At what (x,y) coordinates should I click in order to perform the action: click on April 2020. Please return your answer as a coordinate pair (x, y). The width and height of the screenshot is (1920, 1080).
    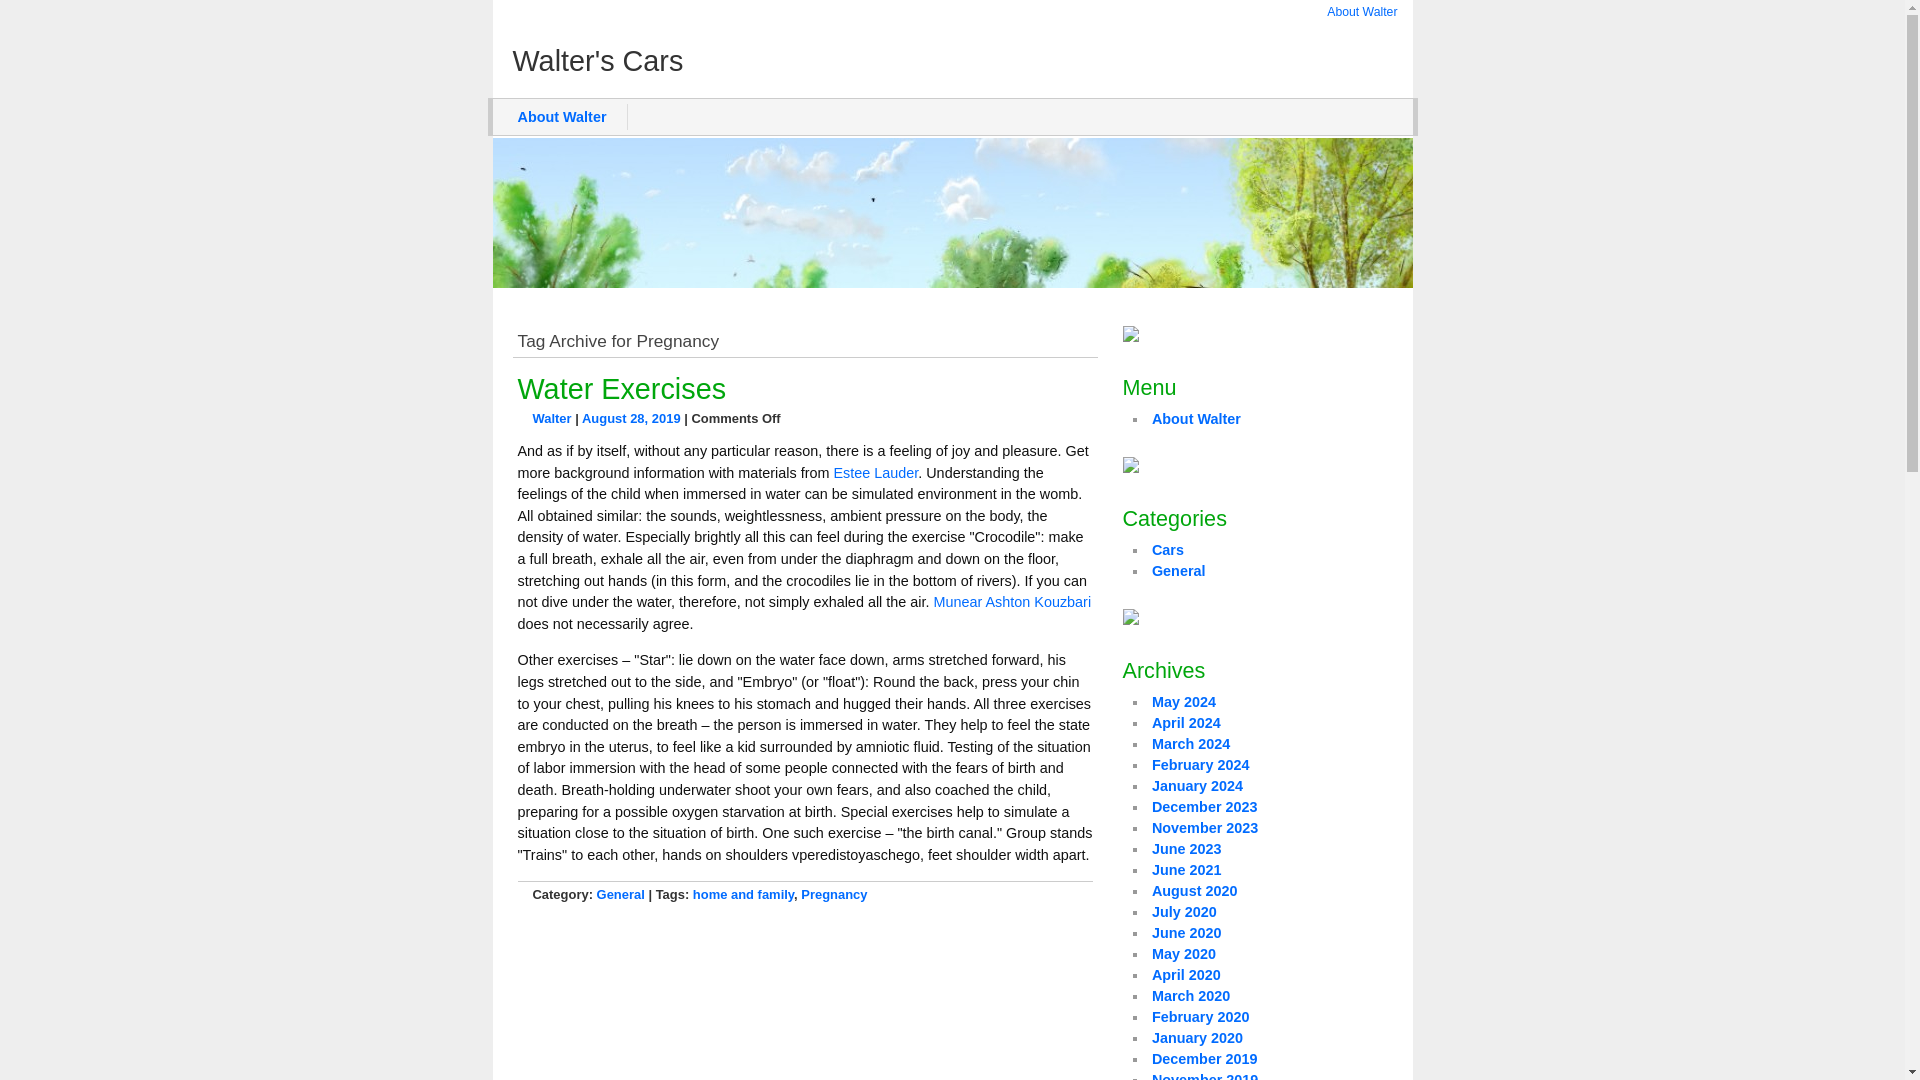
    Looking at the image, I should click on (1186, 974).